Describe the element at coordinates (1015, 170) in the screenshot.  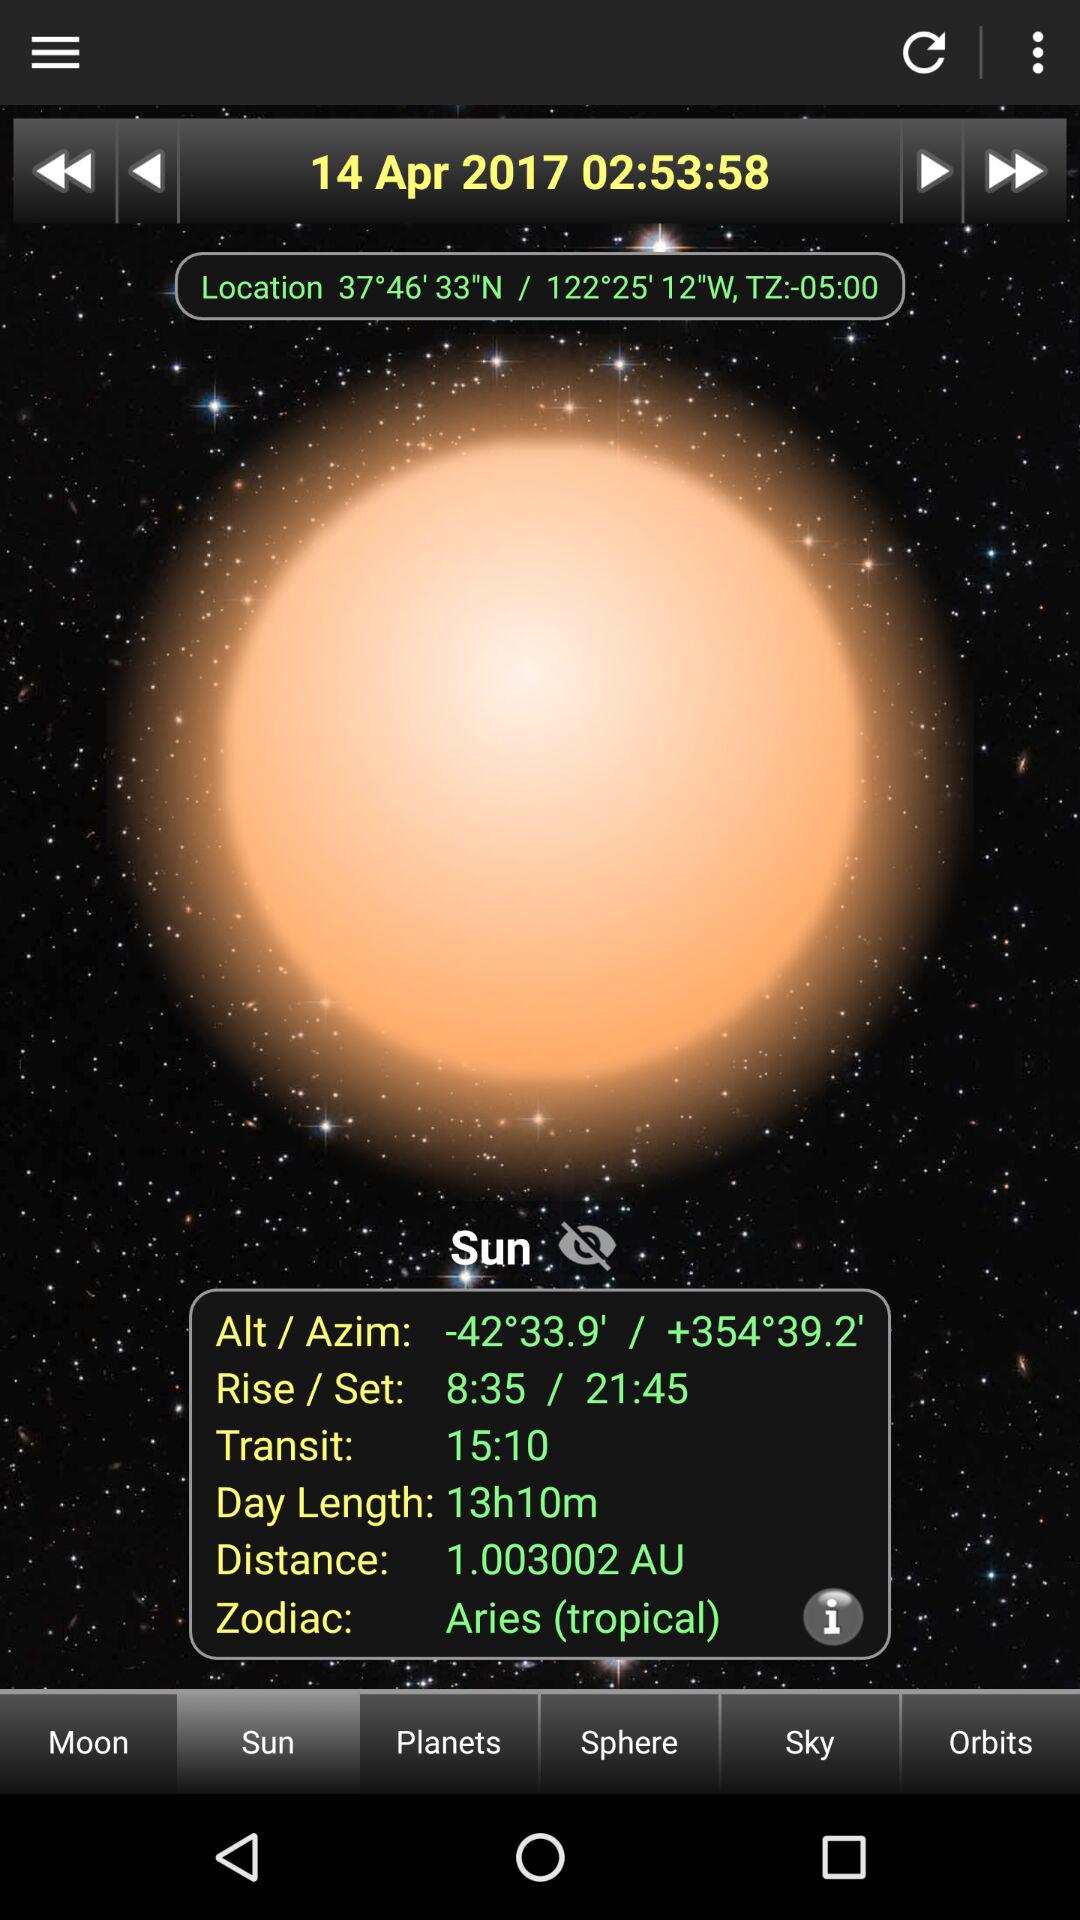
I see `go to next date` at that location.